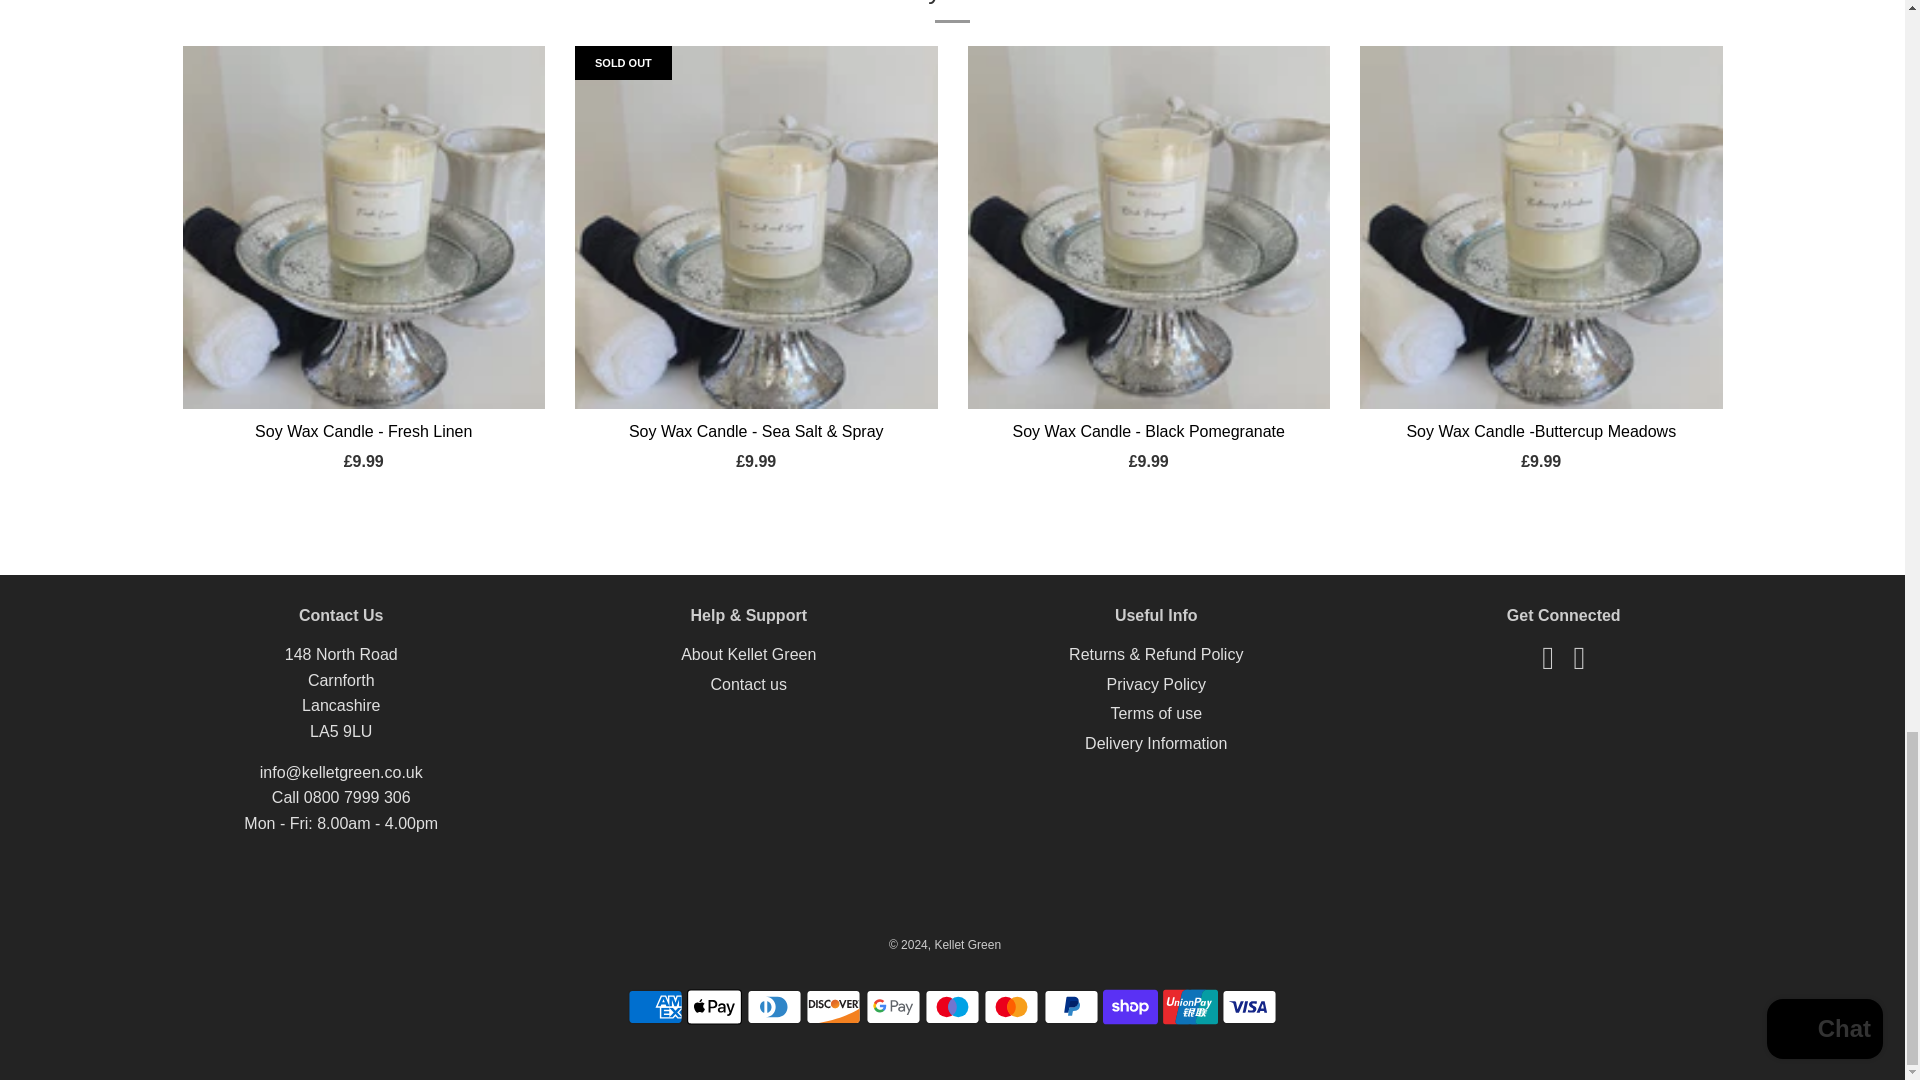  What do you see at coordinates (1190, 1007) in the screenshot?
I see `Union Pay` at bounding box center [1190, 1007].